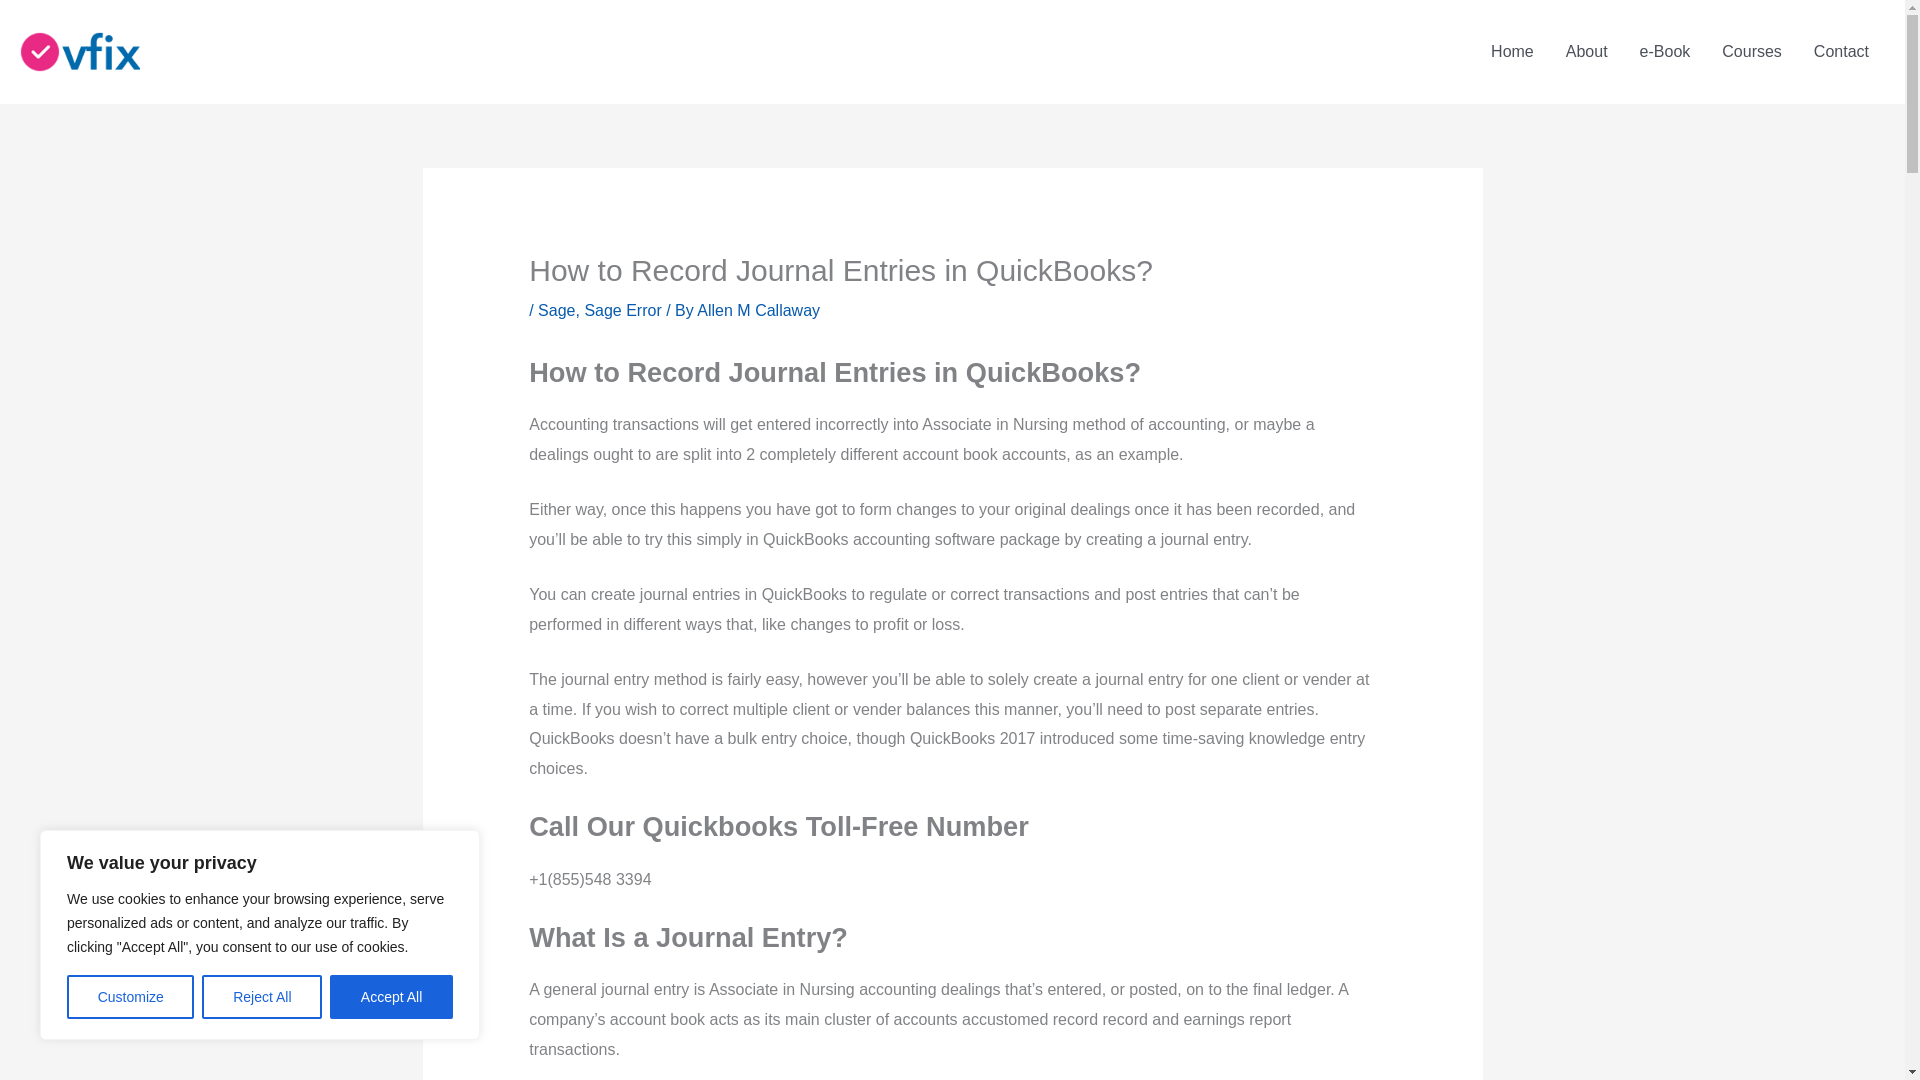 The width and height of the screenshot is (1920, 1080). Describe the element at coordinates (1752, 52) in the screenshot. I see `Courses` at that location.